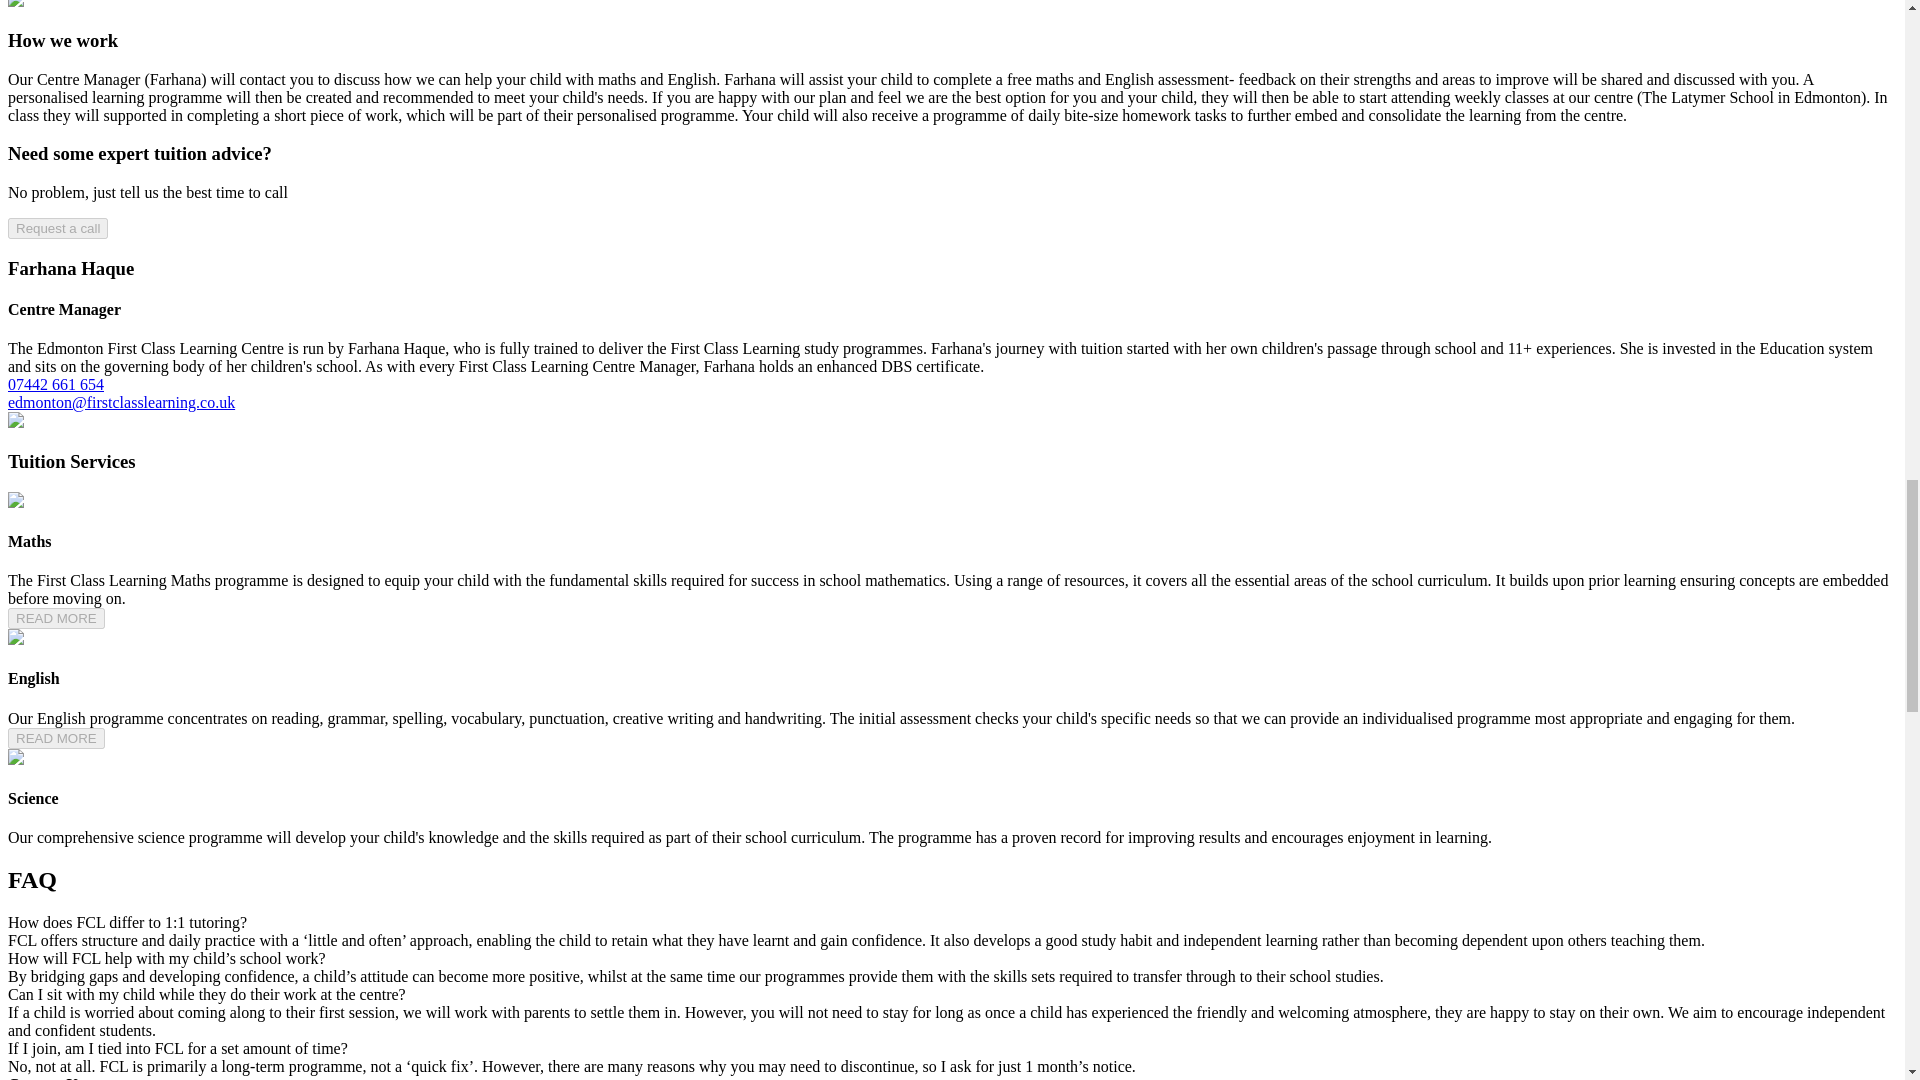 The height and width of the screenshot is (1080, 1920). What do you see at coordinates (56, 618) in the screenshot?
I see `READ MORE` at bounding box center [56, 618].